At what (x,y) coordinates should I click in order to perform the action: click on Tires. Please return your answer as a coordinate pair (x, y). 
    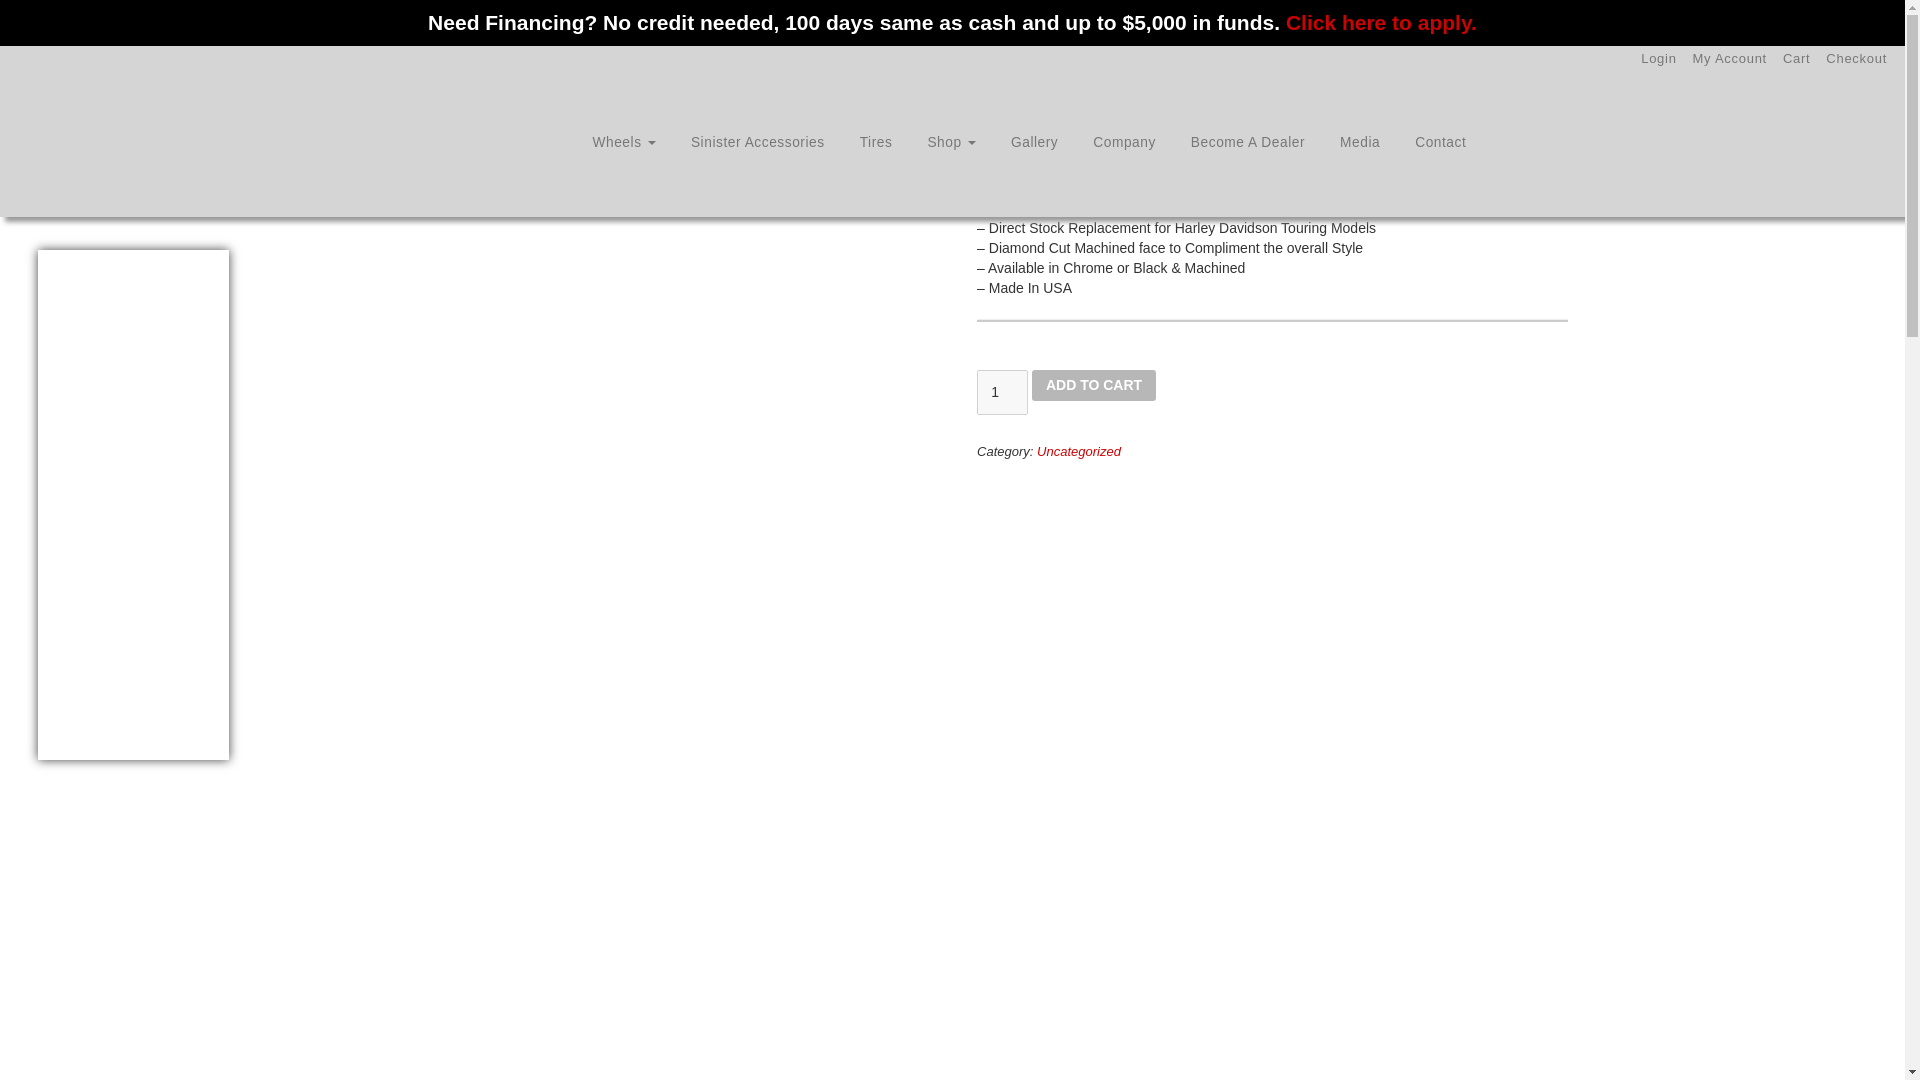
    Looking at the image, I should click on (876, 143).